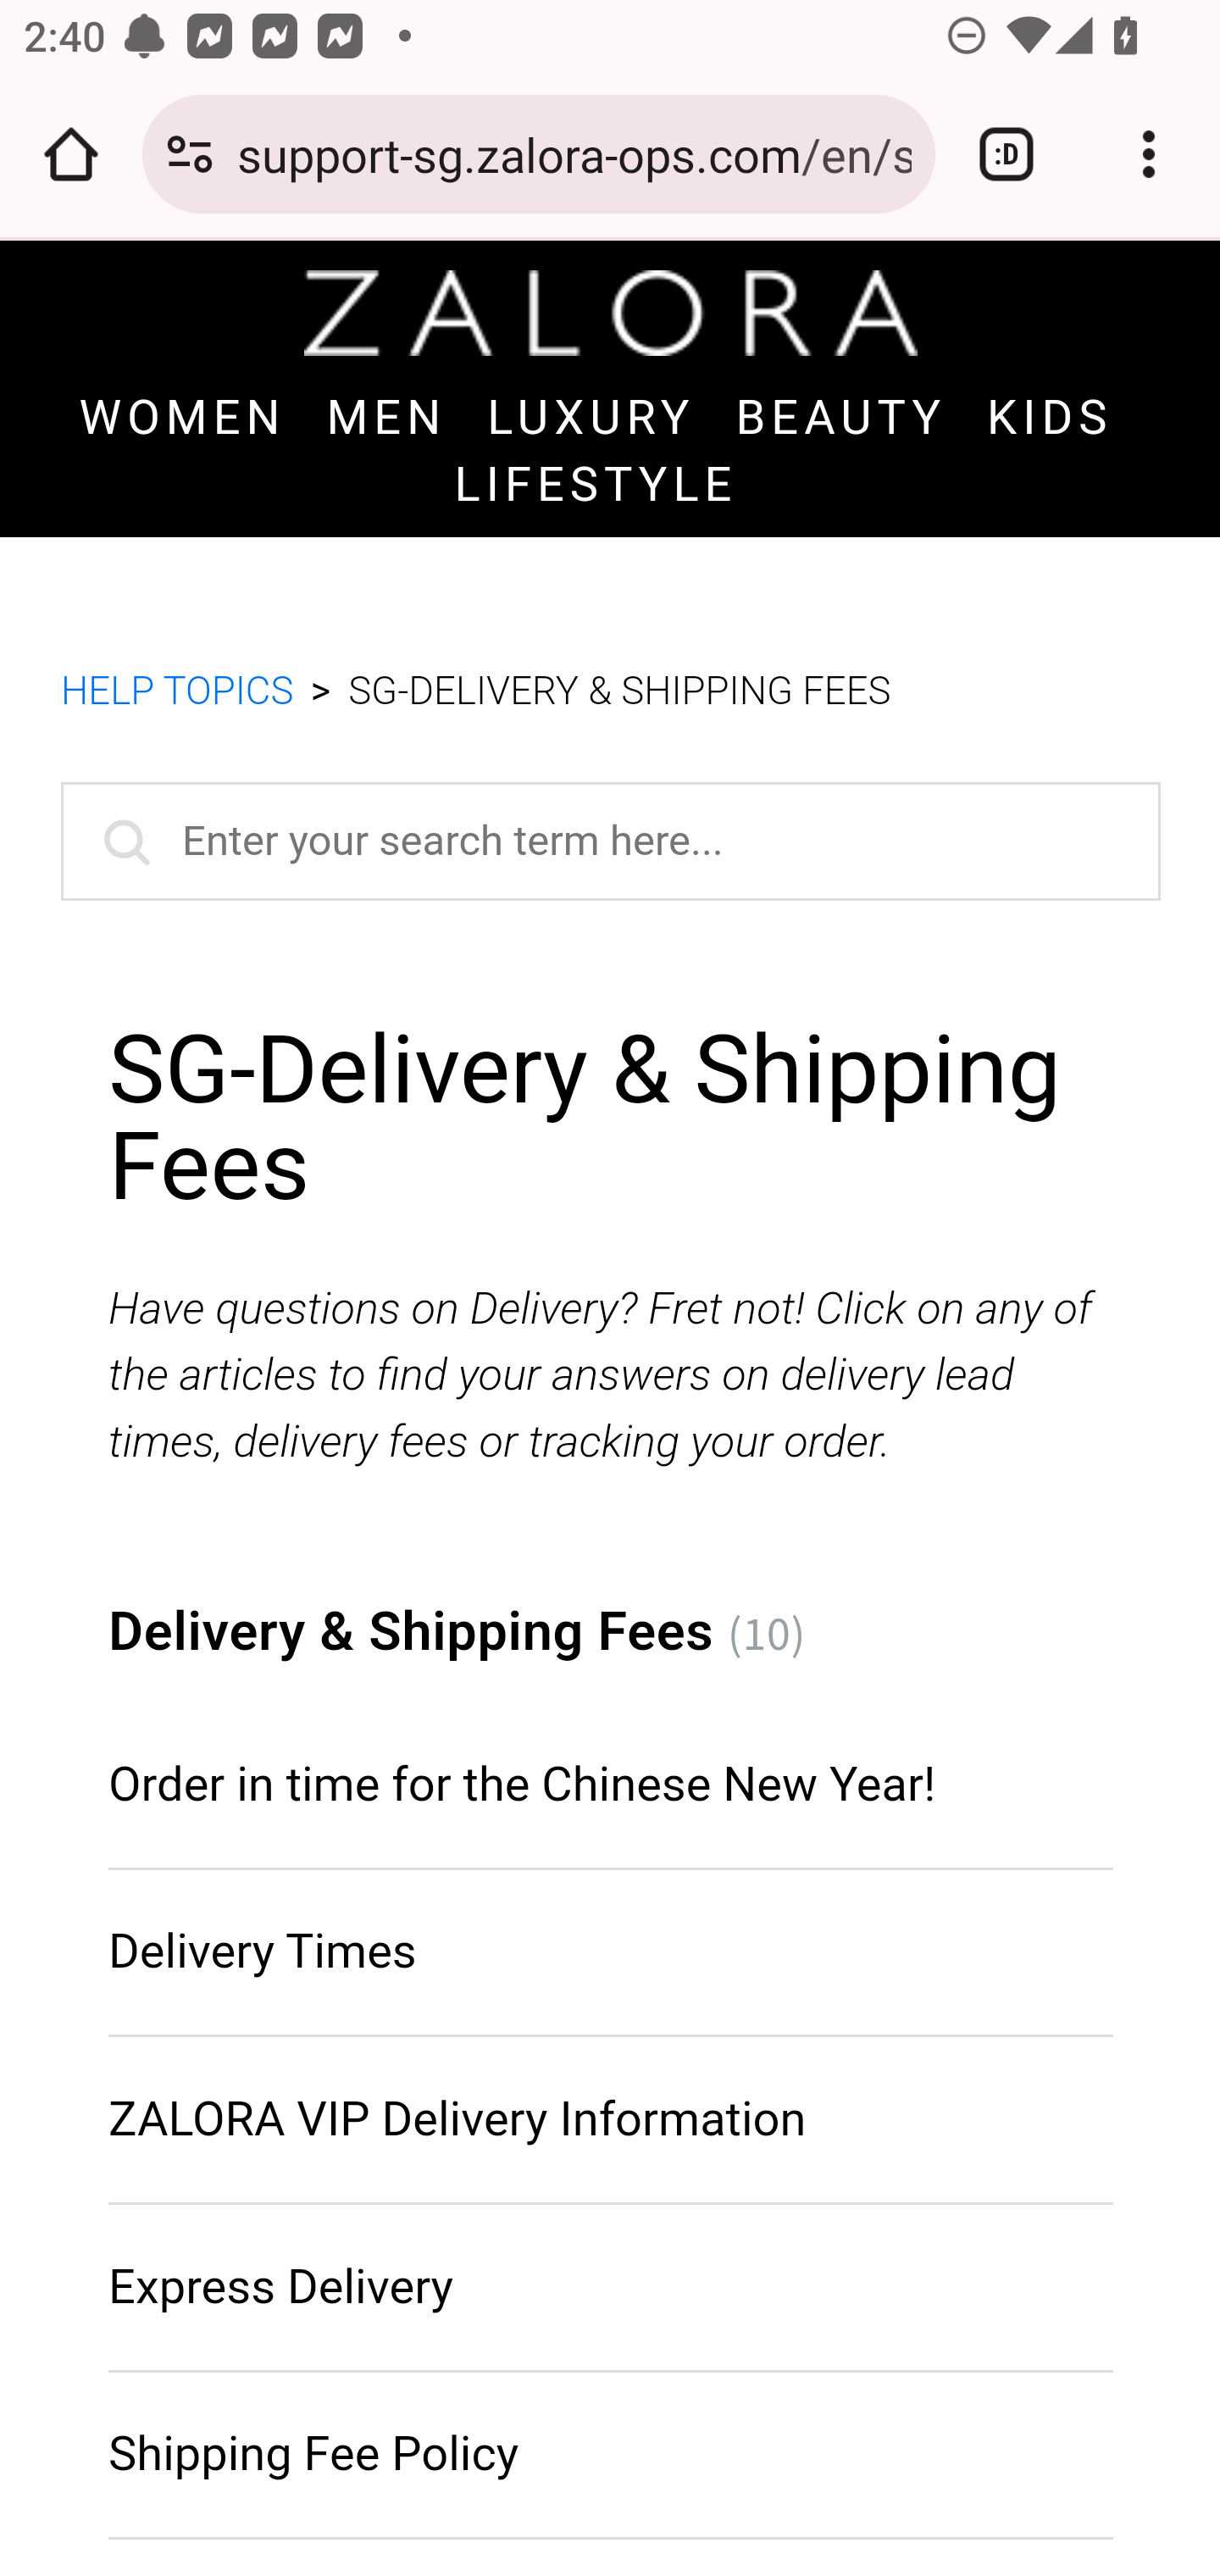 The width and height of the screenshot is (1220, 2576). What do you see at coordinates (281, 2286) in the screenshot?
I see `Express Delivery` at bounding box center [281, 2286].